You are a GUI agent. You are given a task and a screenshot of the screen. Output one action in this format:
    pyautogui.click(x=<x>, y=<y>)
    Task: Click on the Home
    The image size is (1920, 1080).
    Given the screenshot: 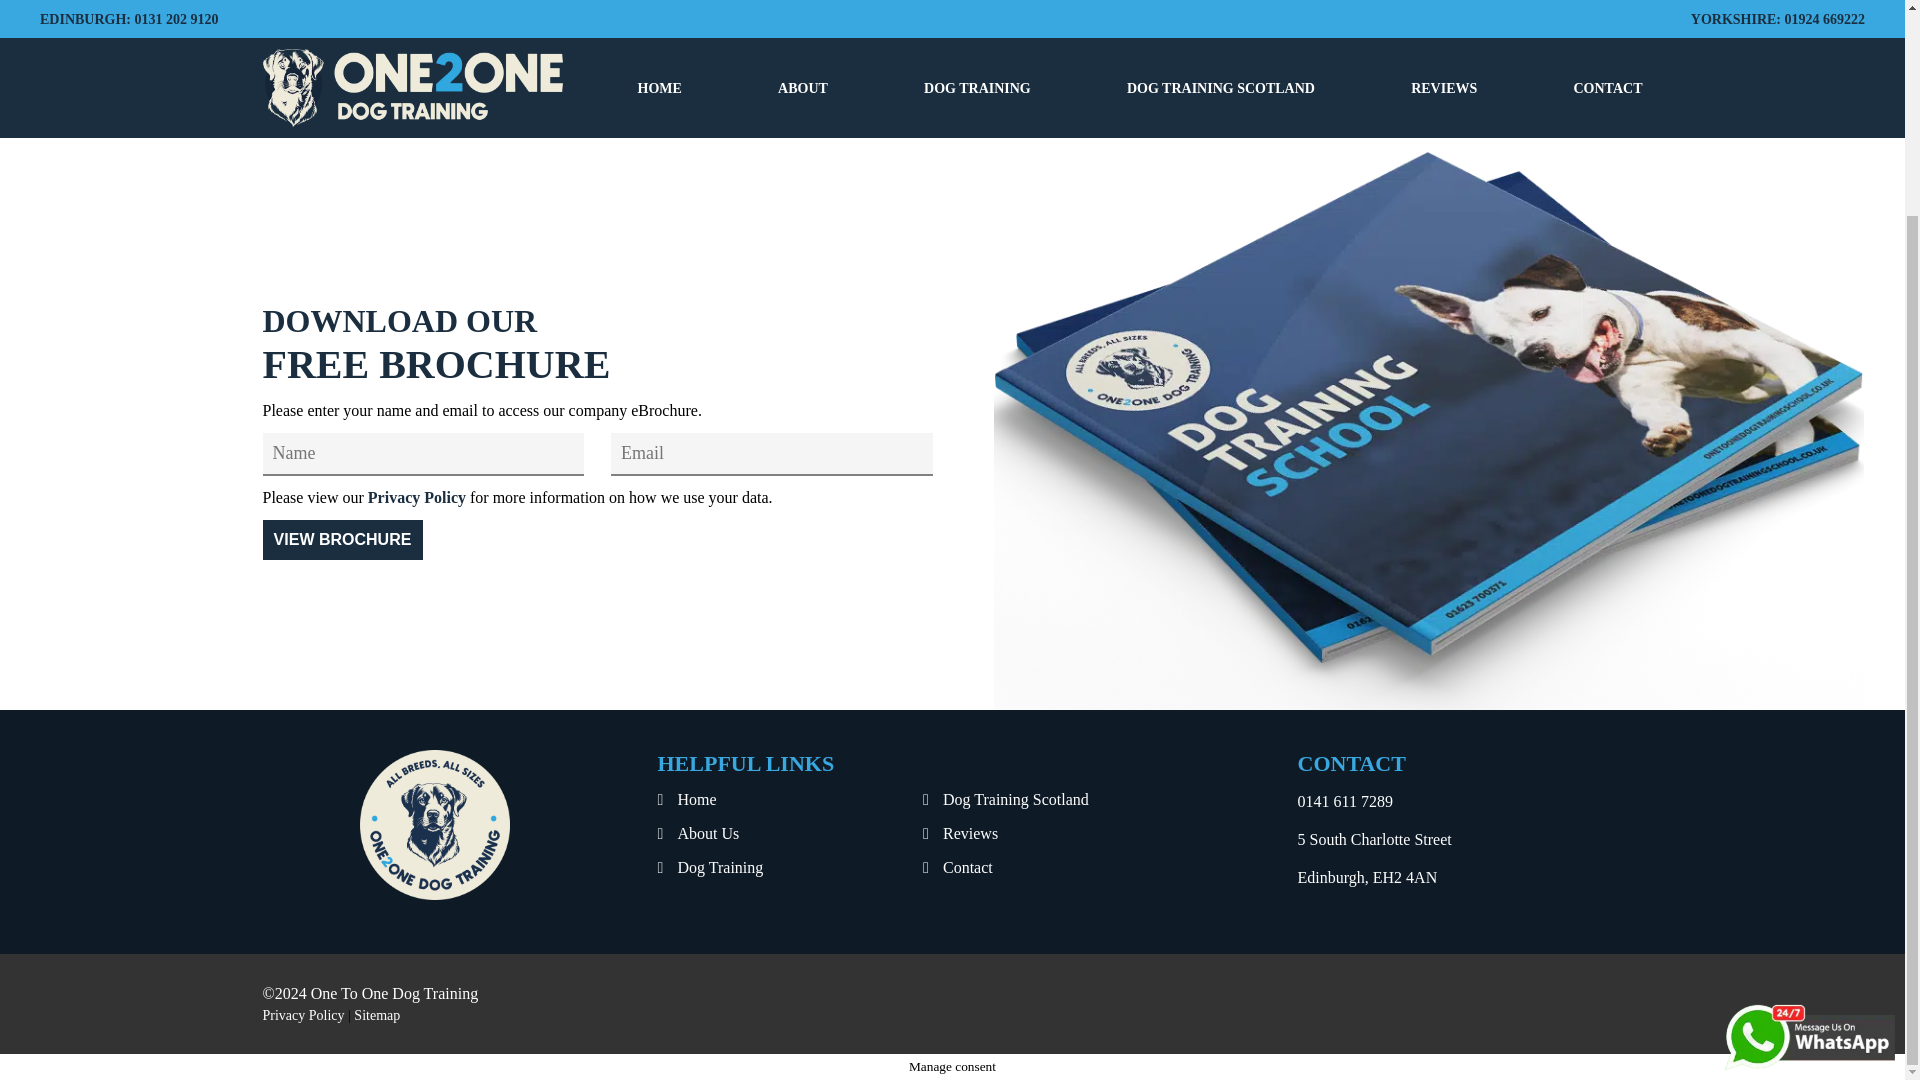 What is the action you would take?
    pyautogui.click(x=790, y=800)
    